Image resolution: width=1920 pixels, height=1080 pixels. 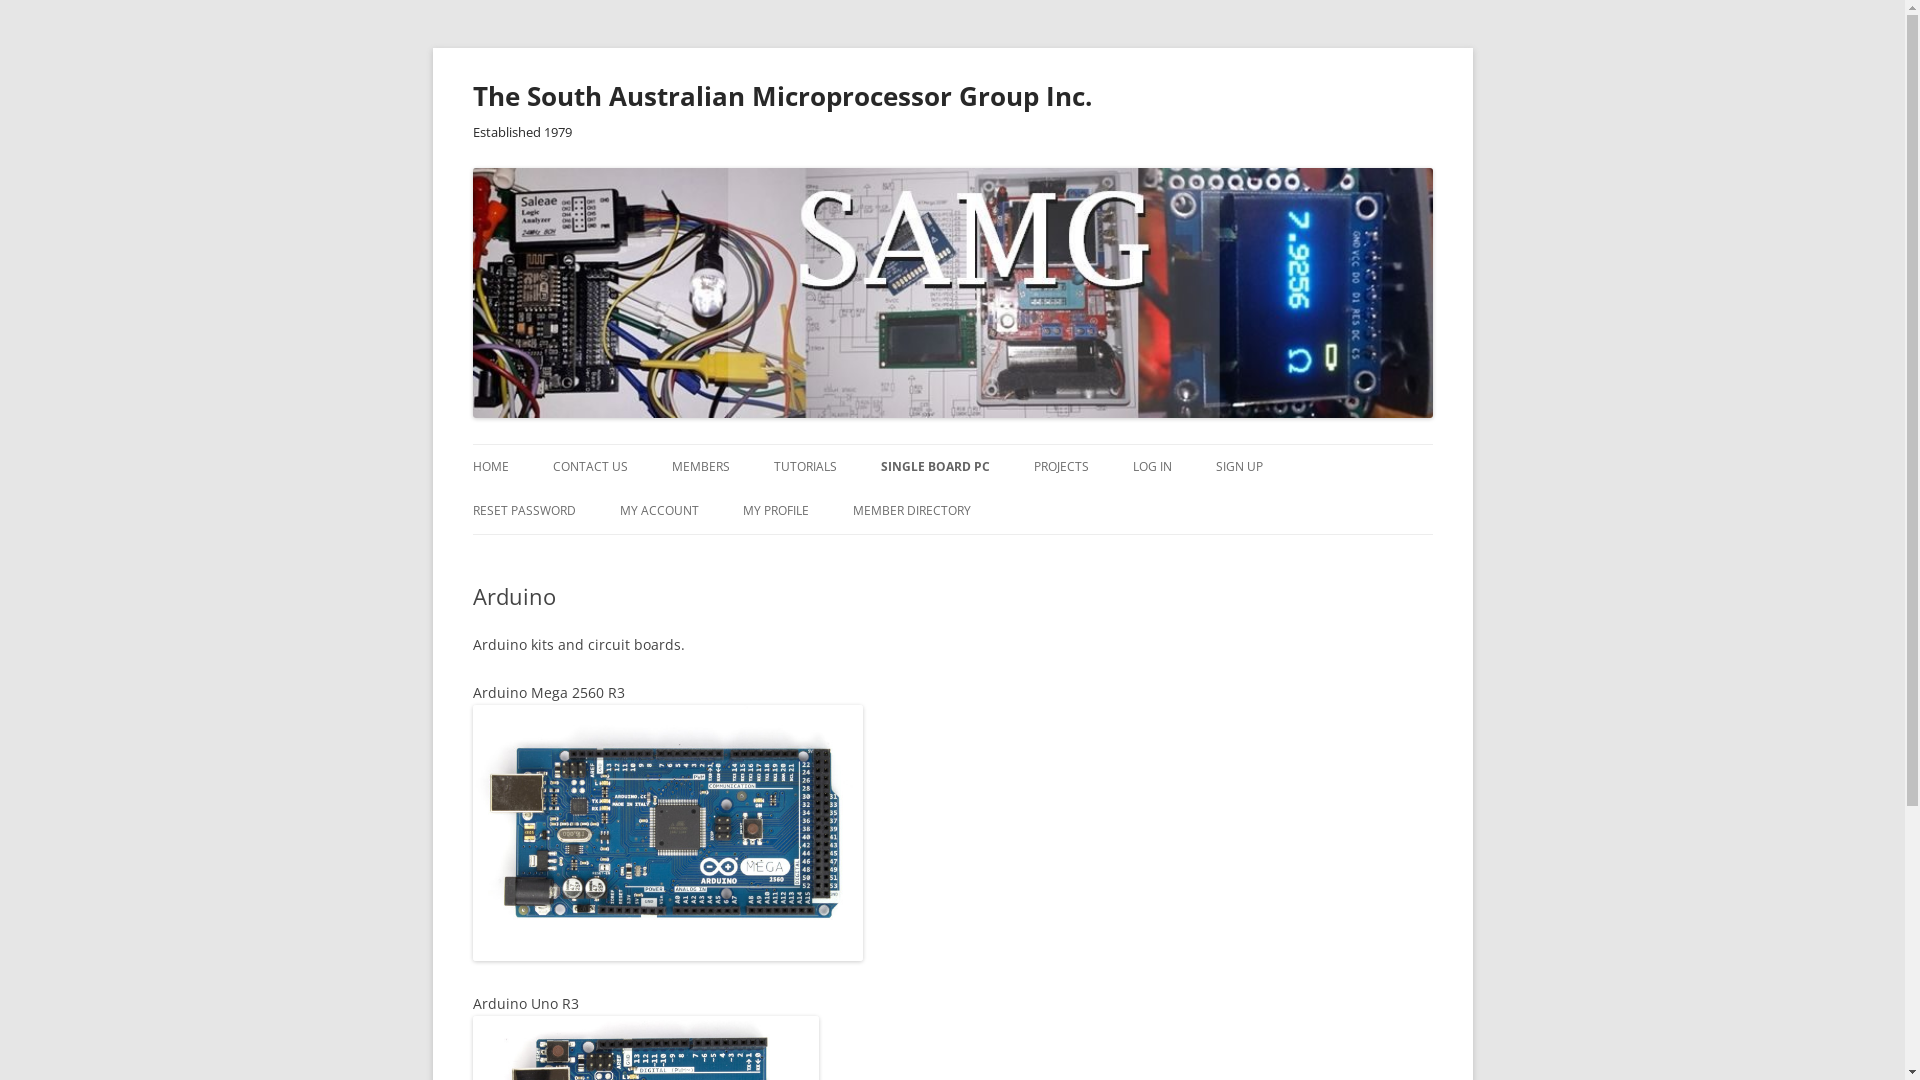 What do you see at coordinates (934, 467) in the screenshot?
I see `SINGLE BOARD PC` at bounding box center [934, 467].